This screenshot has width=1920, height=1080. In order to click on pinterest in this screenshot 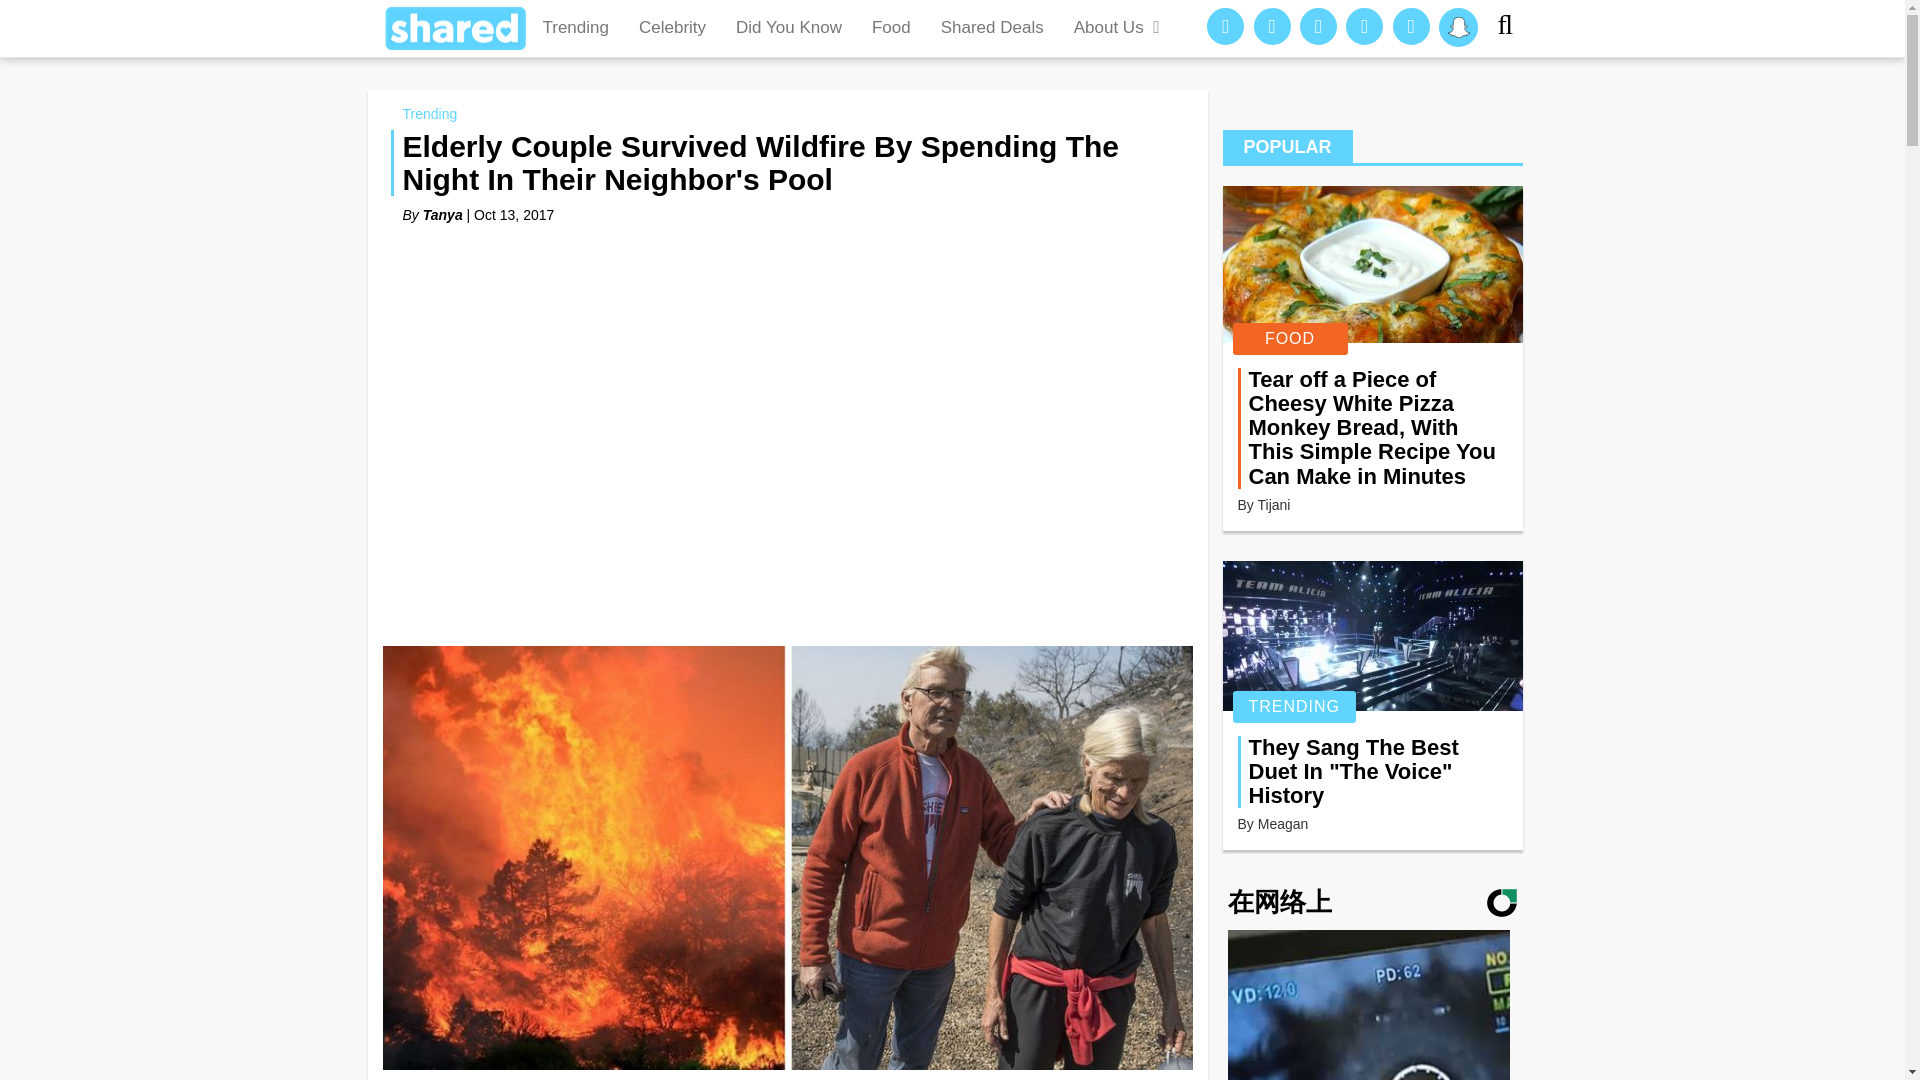, I will do `click(1272, 26)`.